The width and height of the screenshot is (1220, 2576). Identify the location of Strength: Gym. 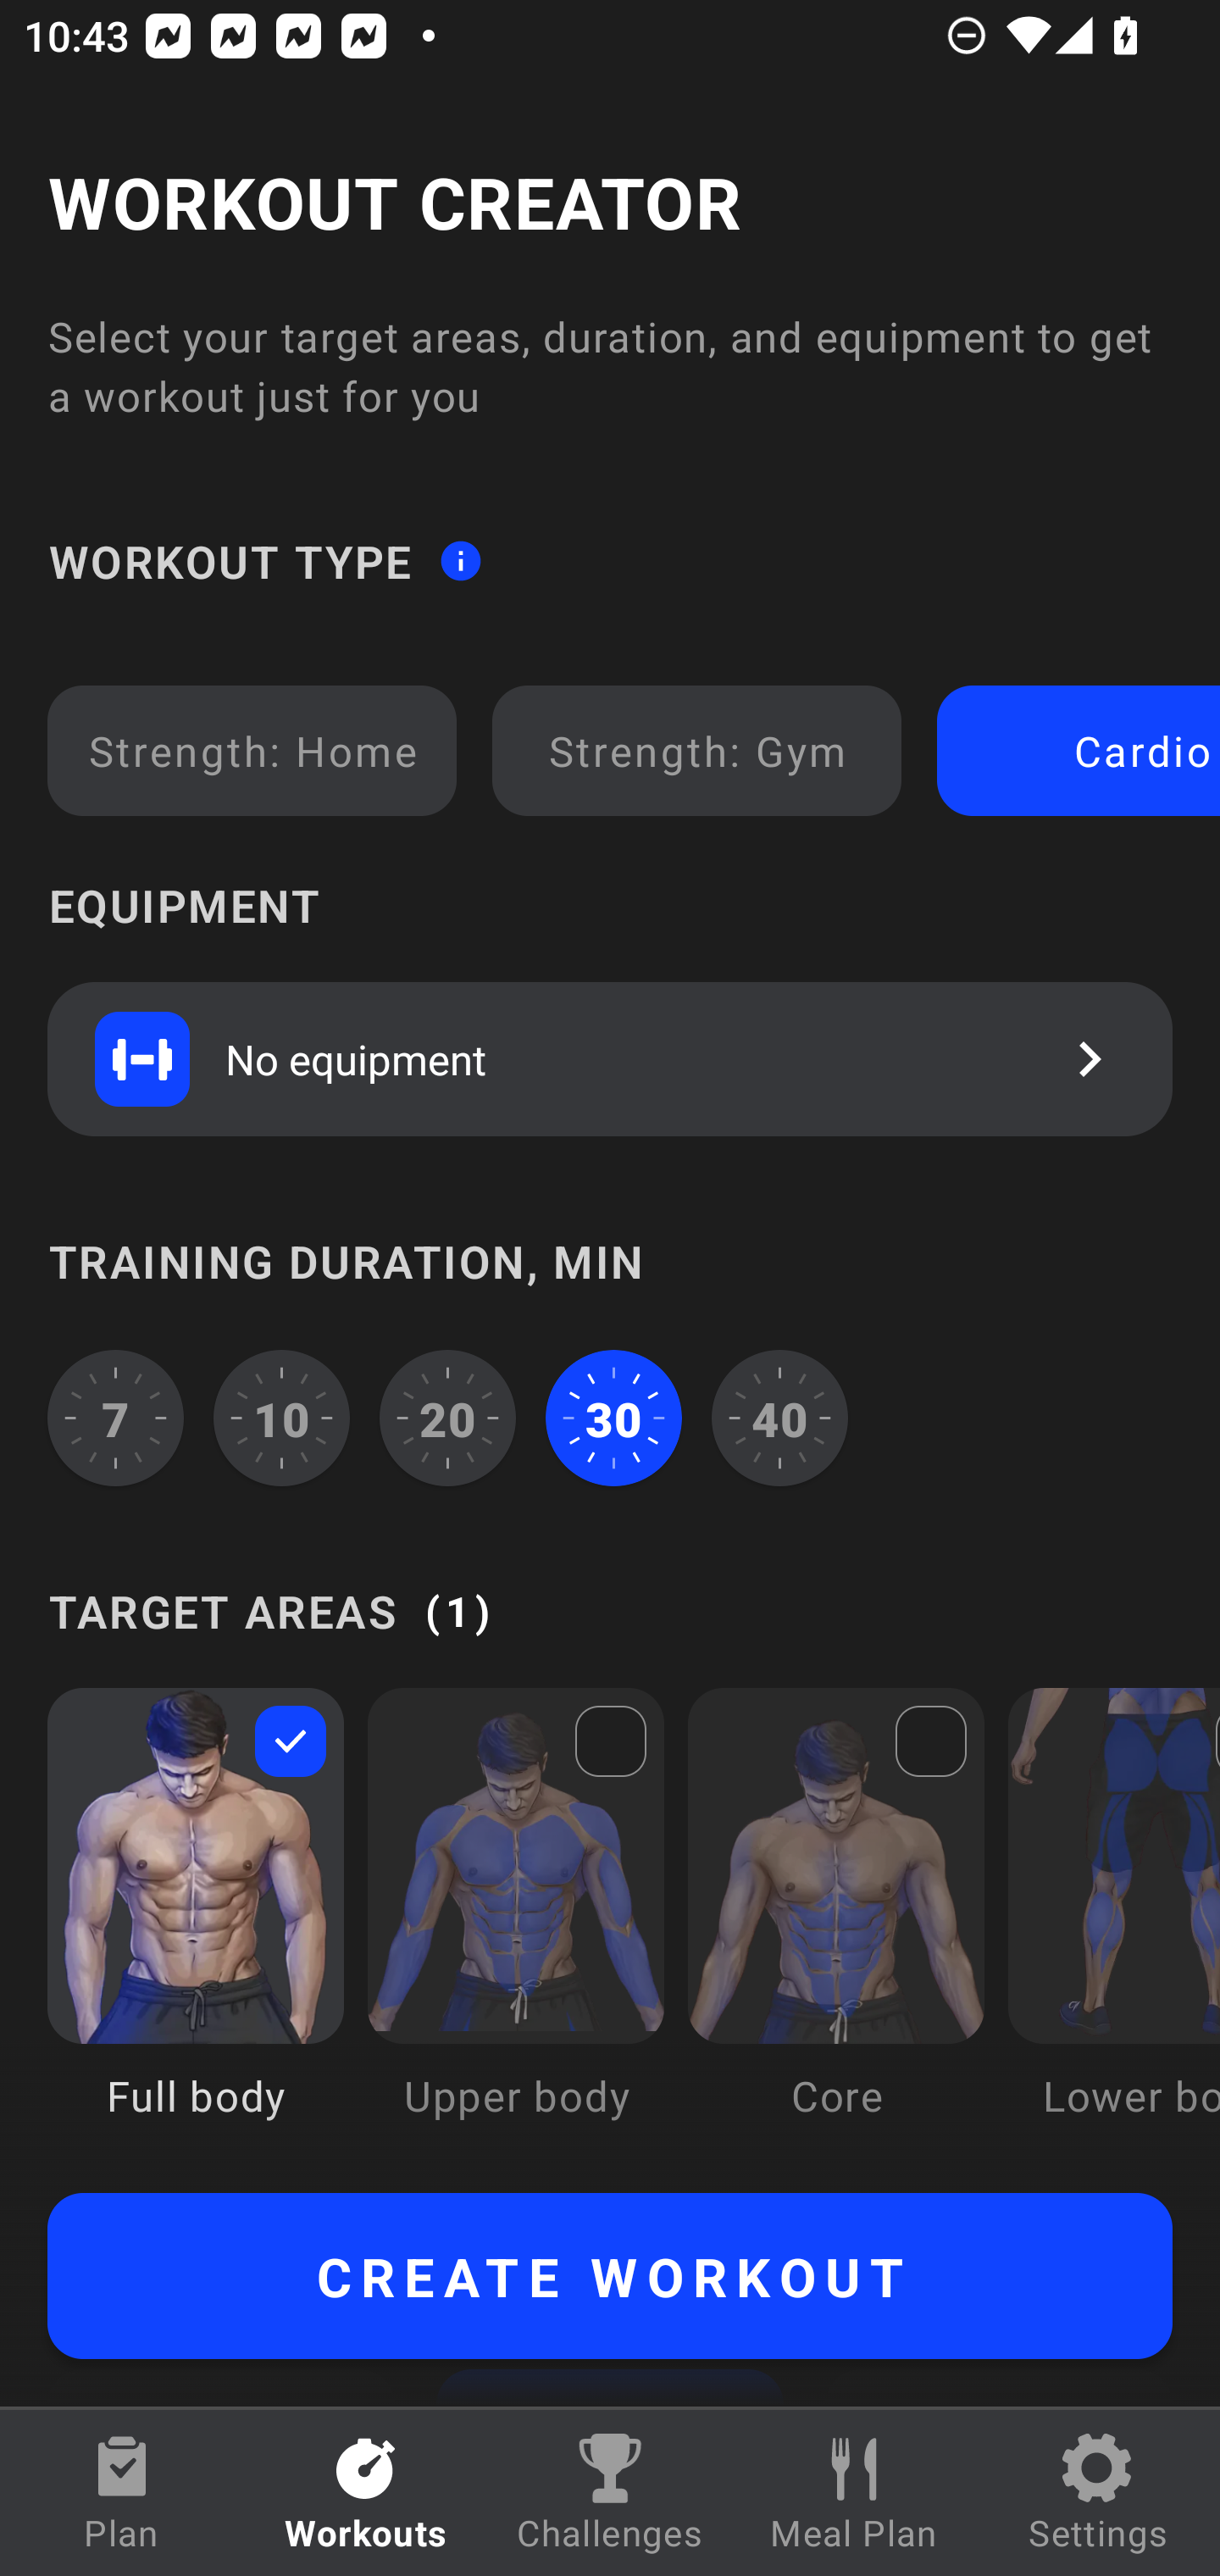
(696, 751).